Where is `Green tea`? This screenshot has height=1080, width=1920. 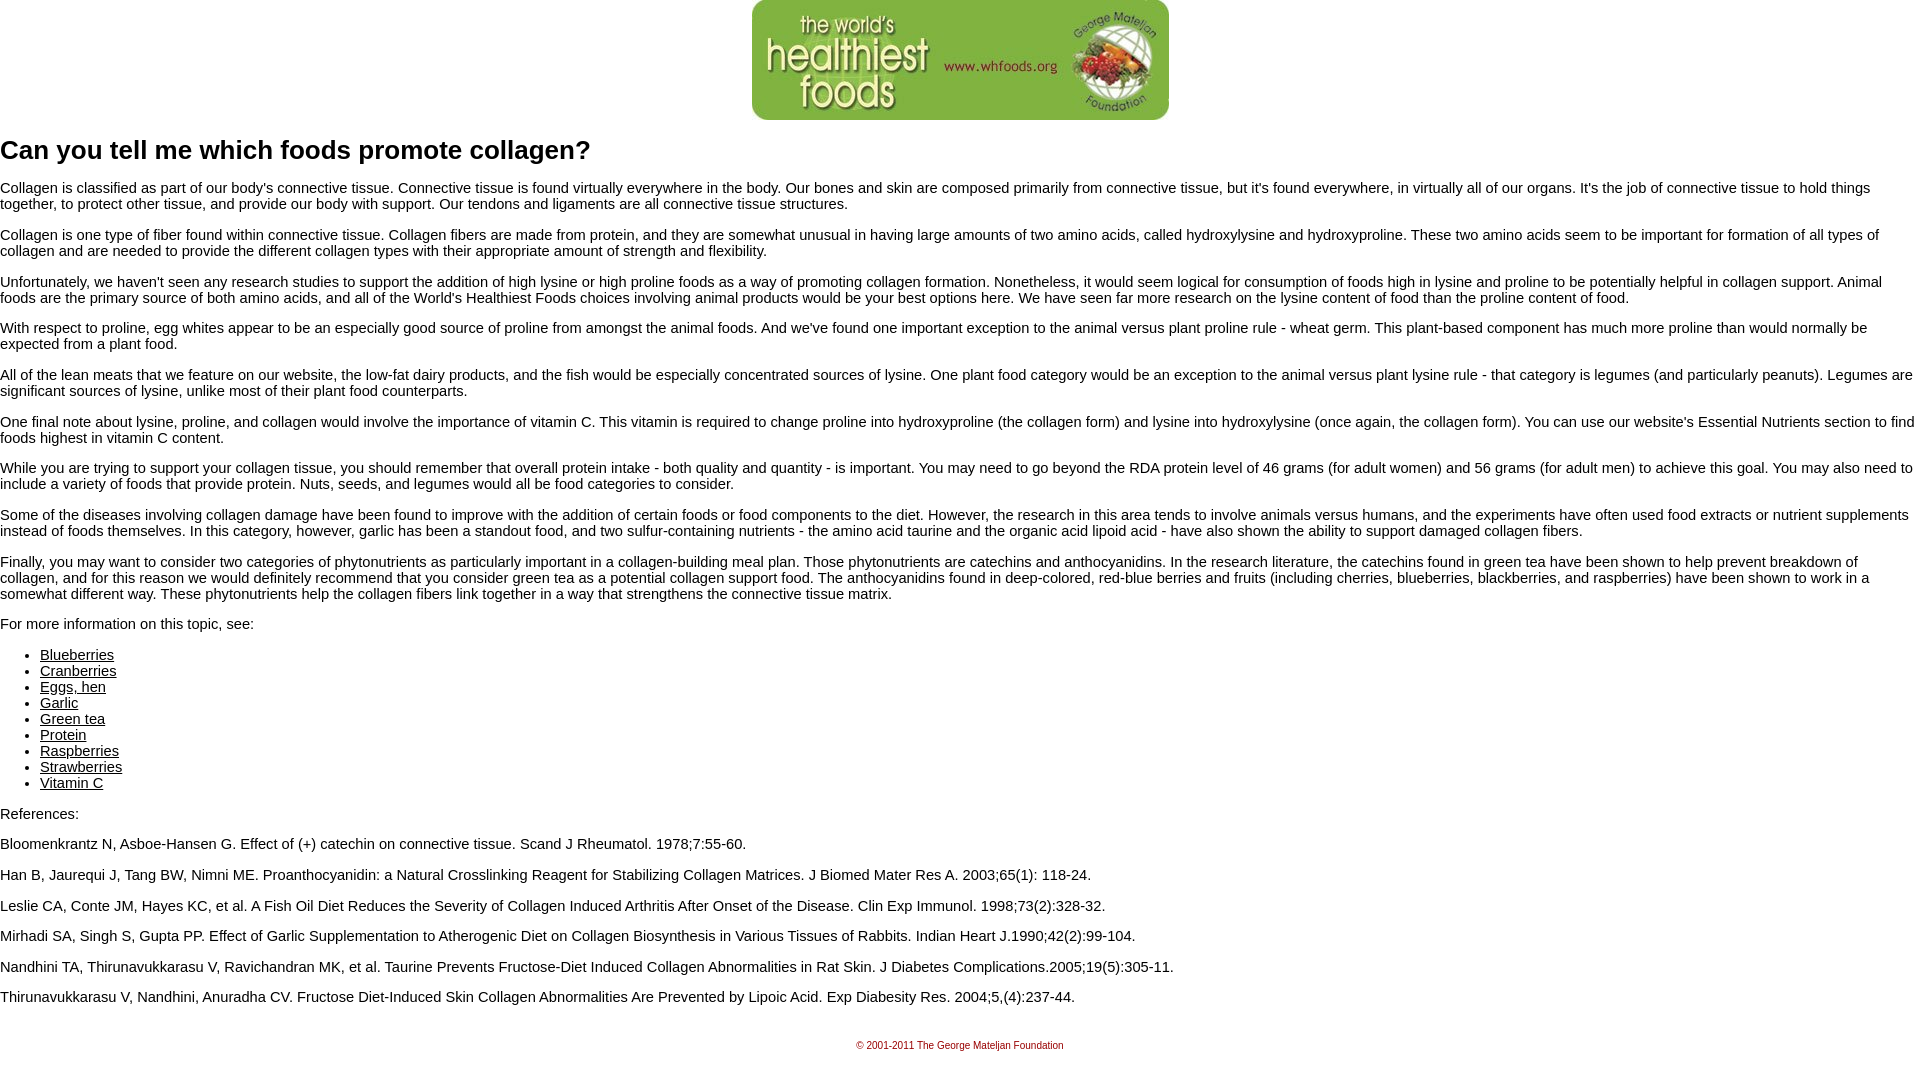 Green tea is located at coordinates (72, 718).